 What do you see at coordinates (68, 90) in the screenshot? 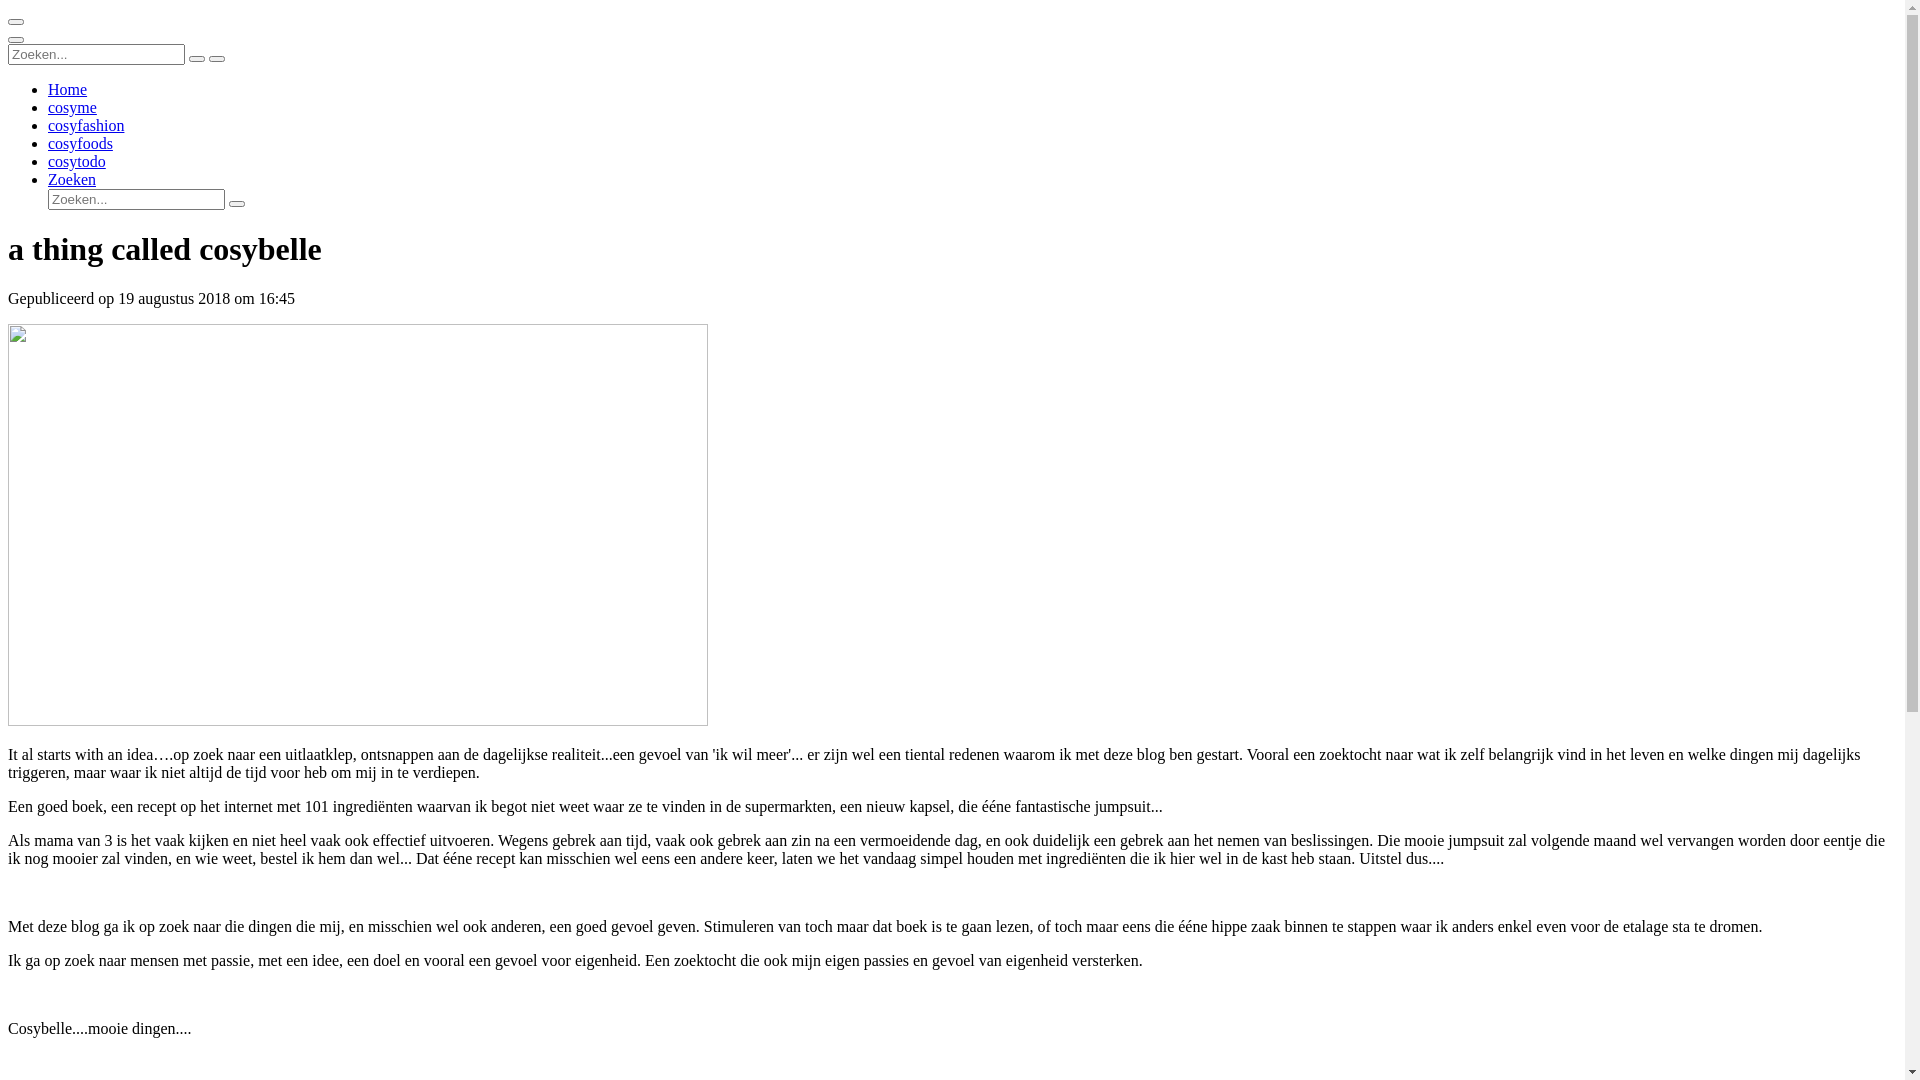
I see `Home` at bounding box center [68, 90].